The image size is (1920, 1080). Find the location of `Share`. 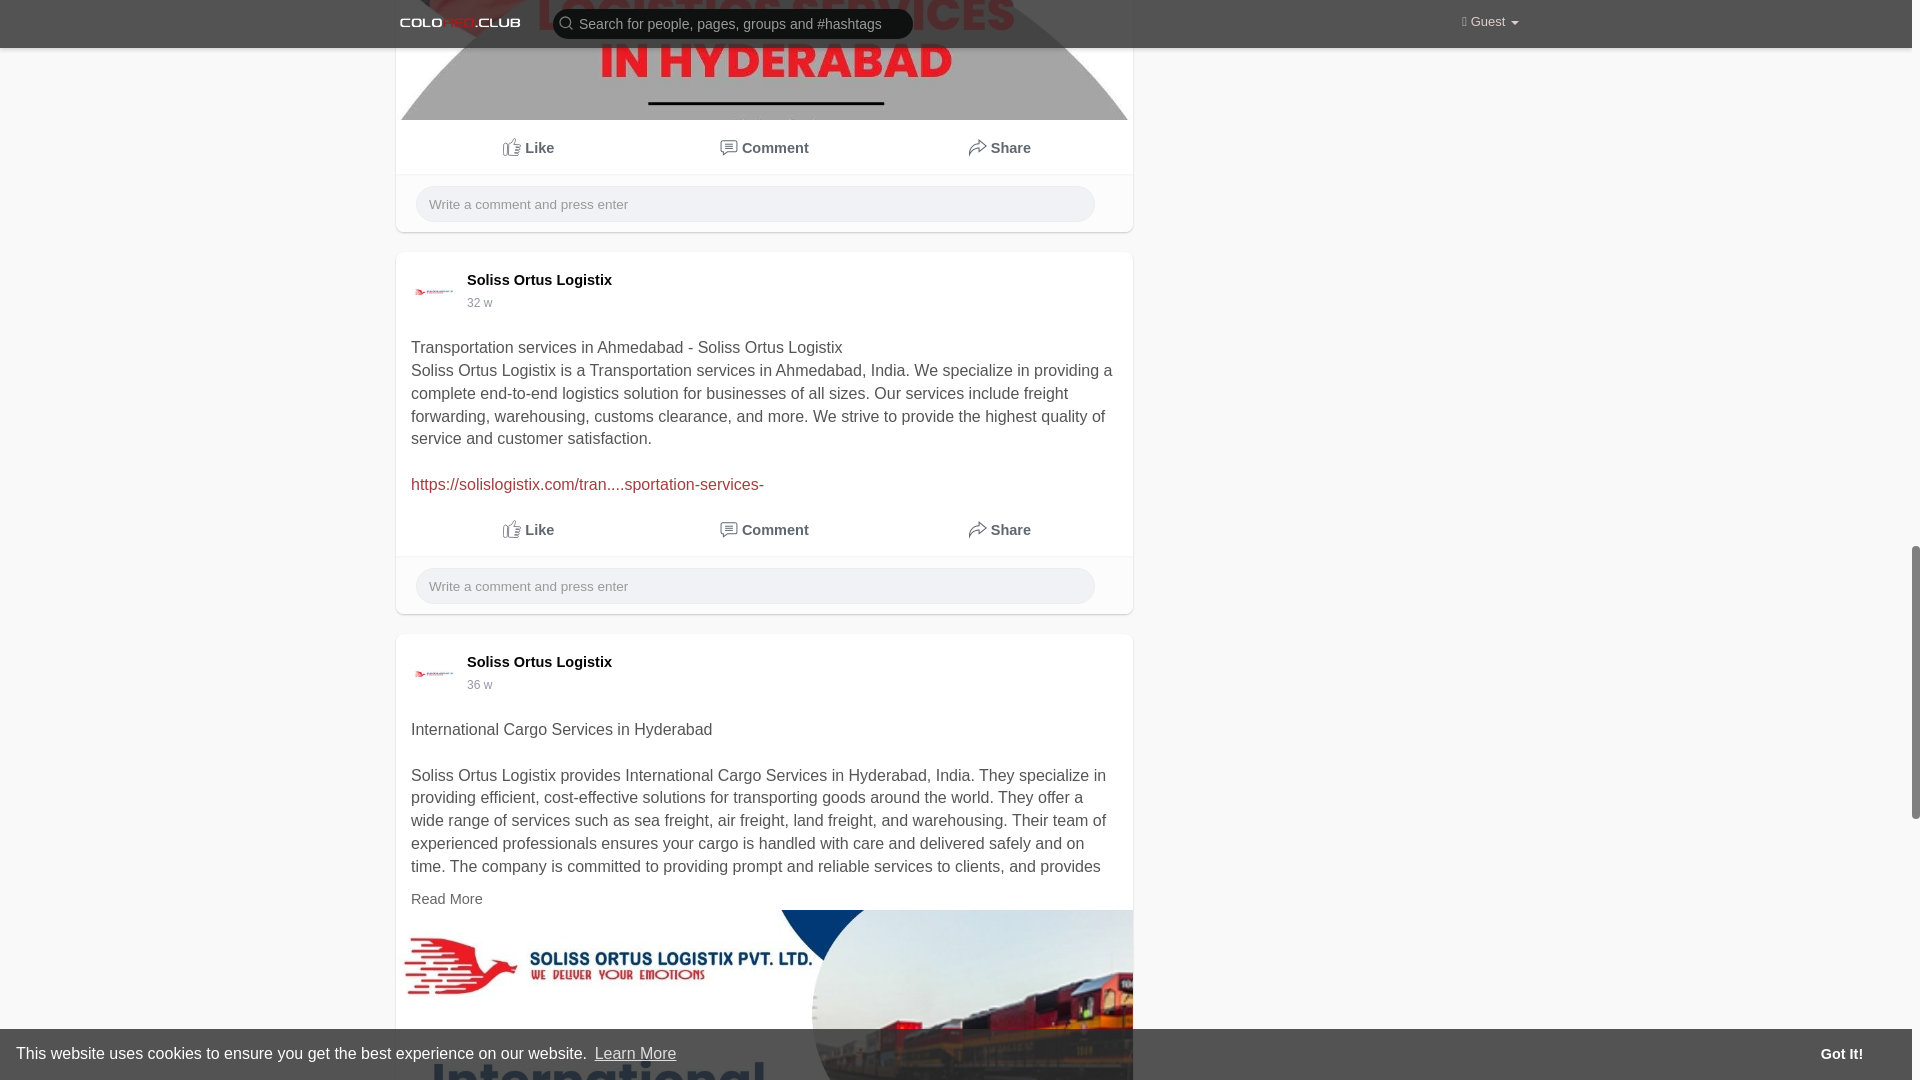

Share is located at coordinates (999, 148).